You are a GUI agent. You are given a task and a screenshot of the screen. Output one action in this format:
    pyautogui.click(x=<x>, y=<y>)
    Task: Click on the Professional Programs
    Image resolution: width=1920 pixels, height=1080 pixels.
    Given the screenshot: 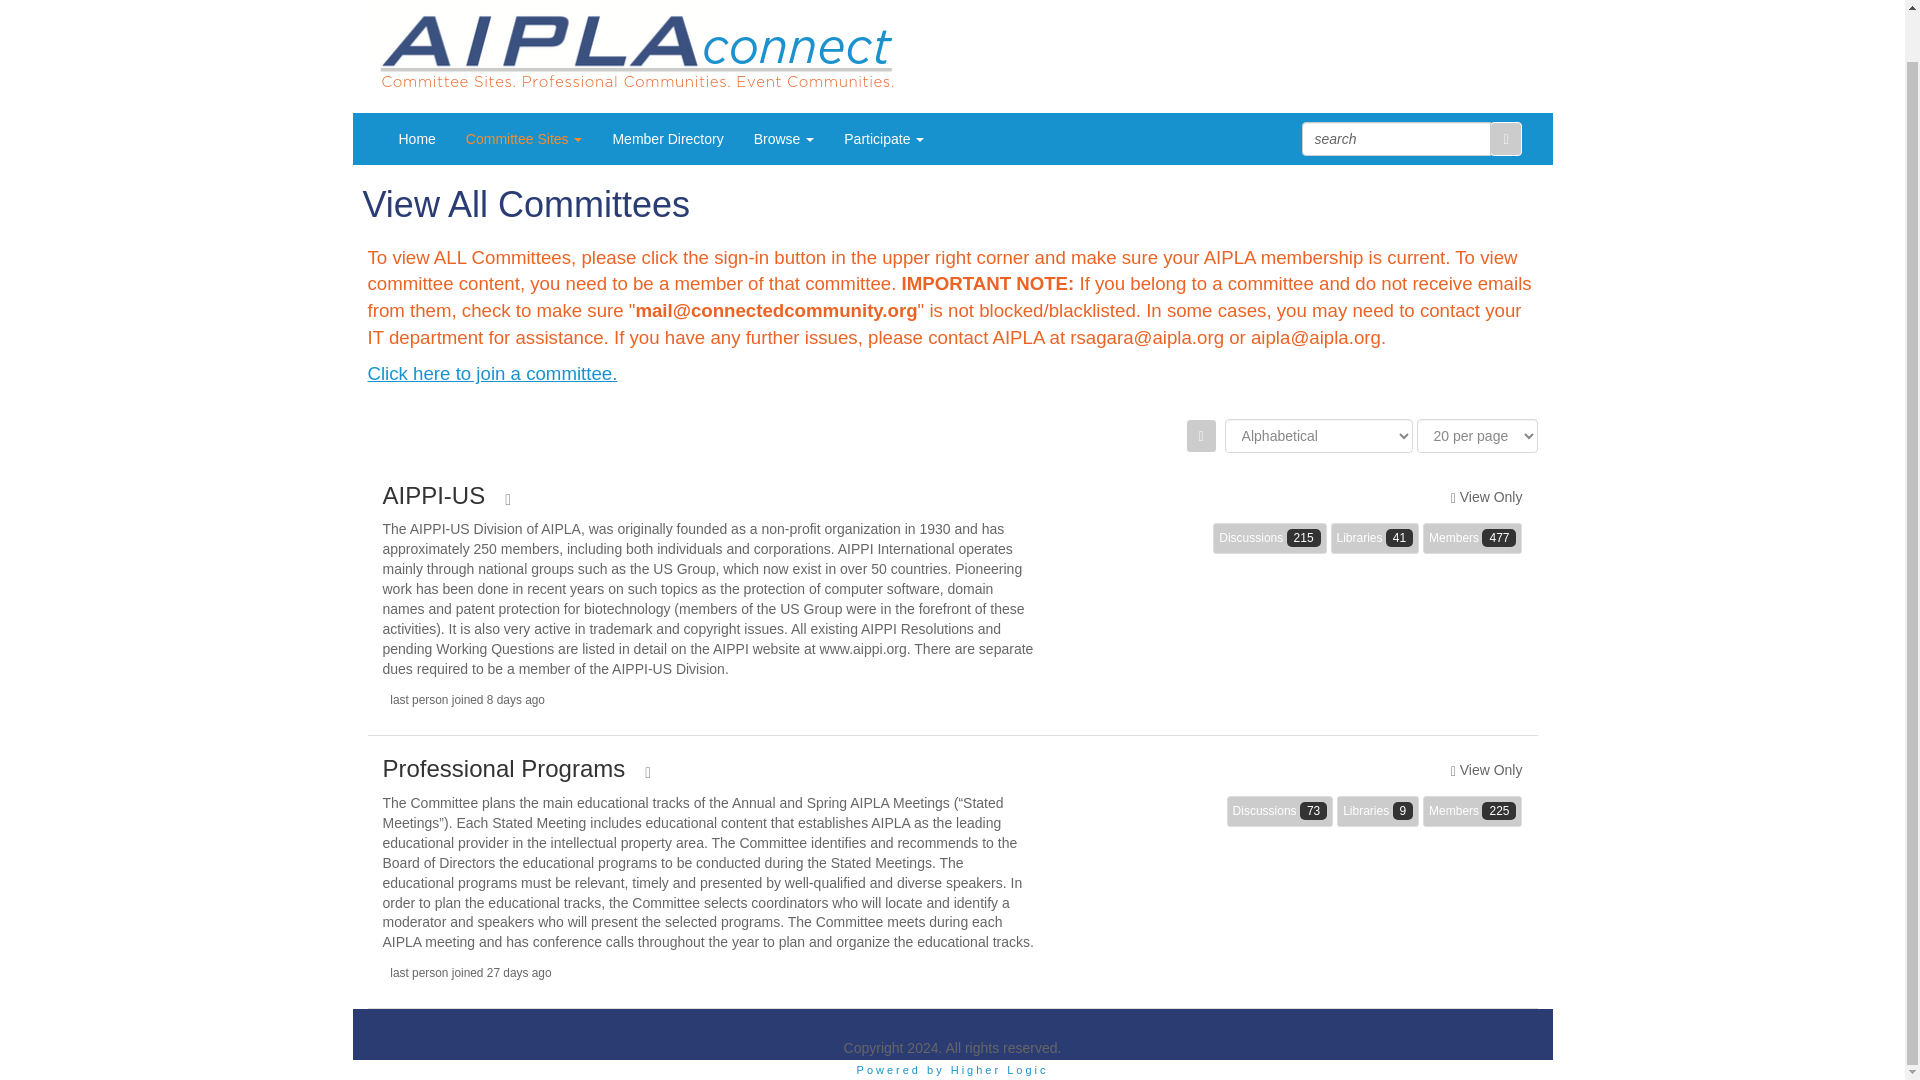 What is the action you would take?
    pyautogui.click(x=504, y=768)
    